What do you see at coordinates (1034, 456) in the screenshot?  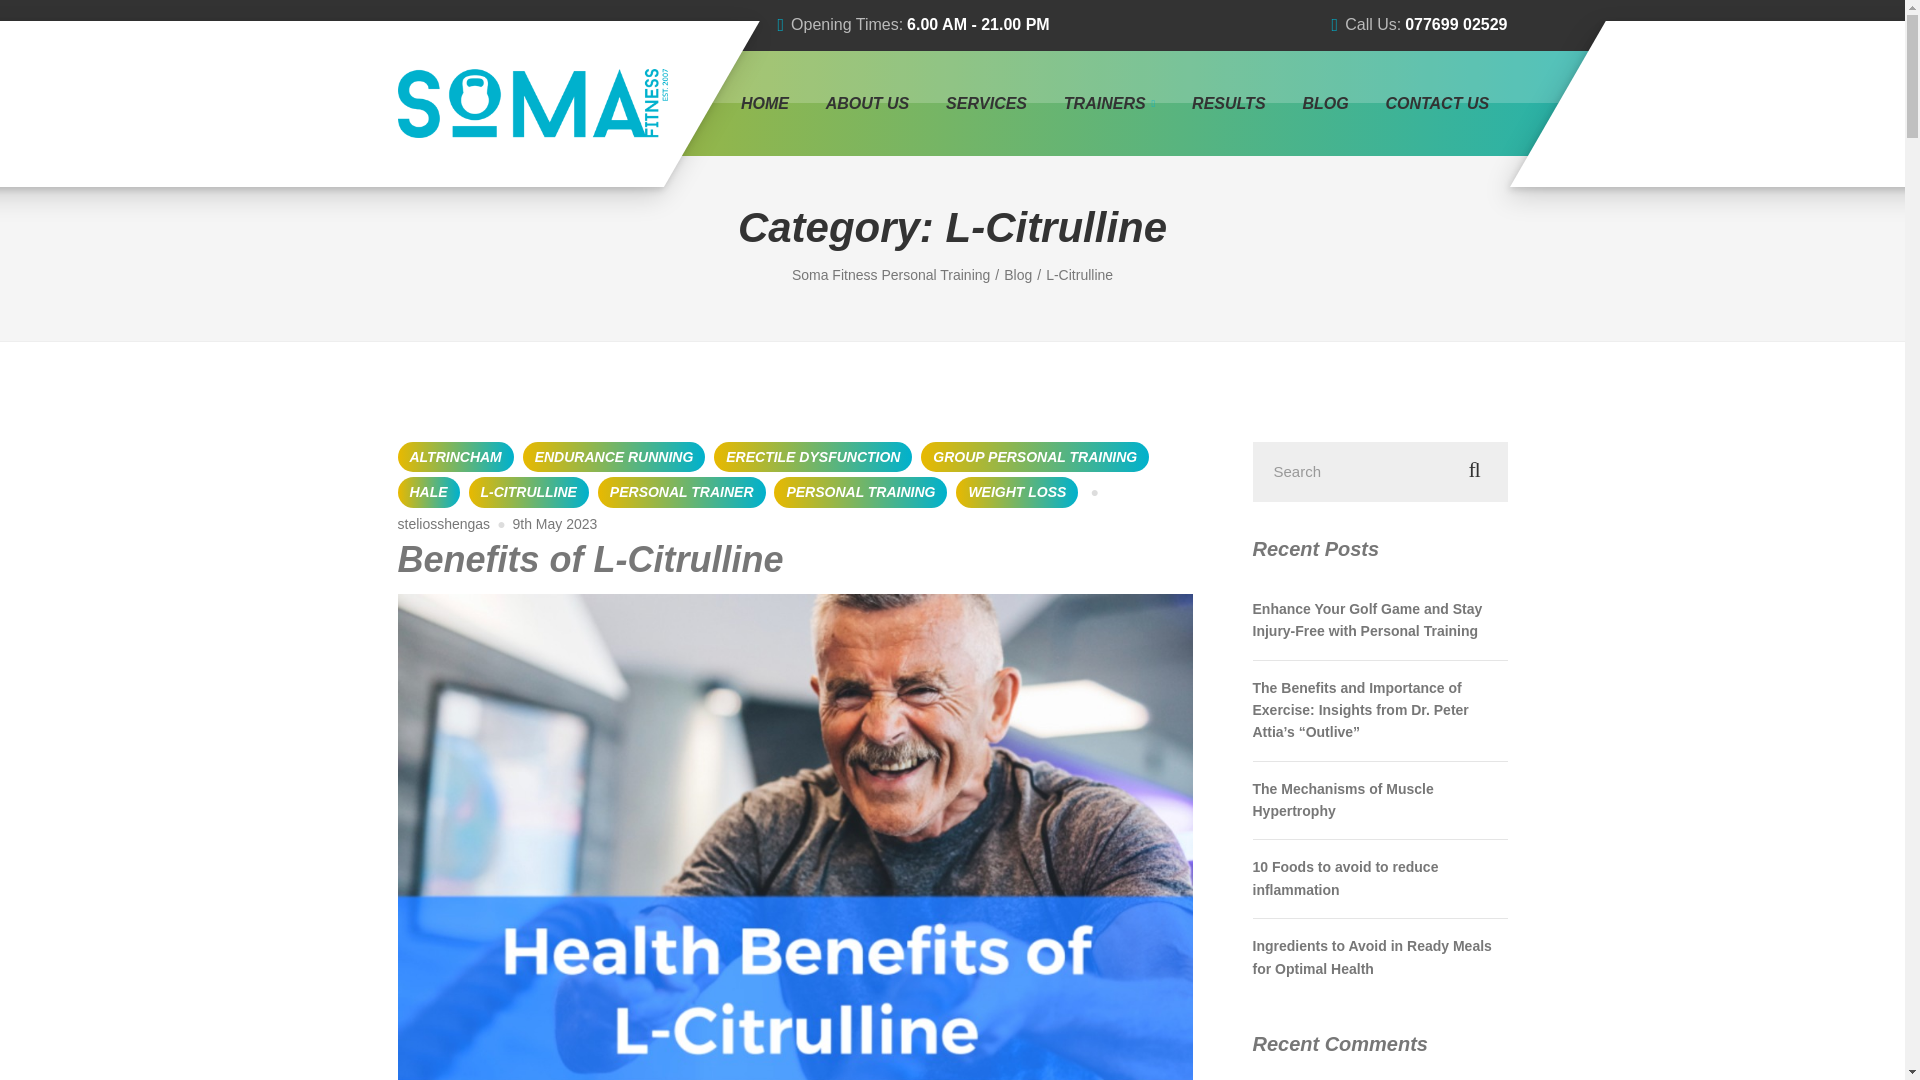 I see `GROUP PERSONAL TRAINING` at bounding box center [1034, 456].